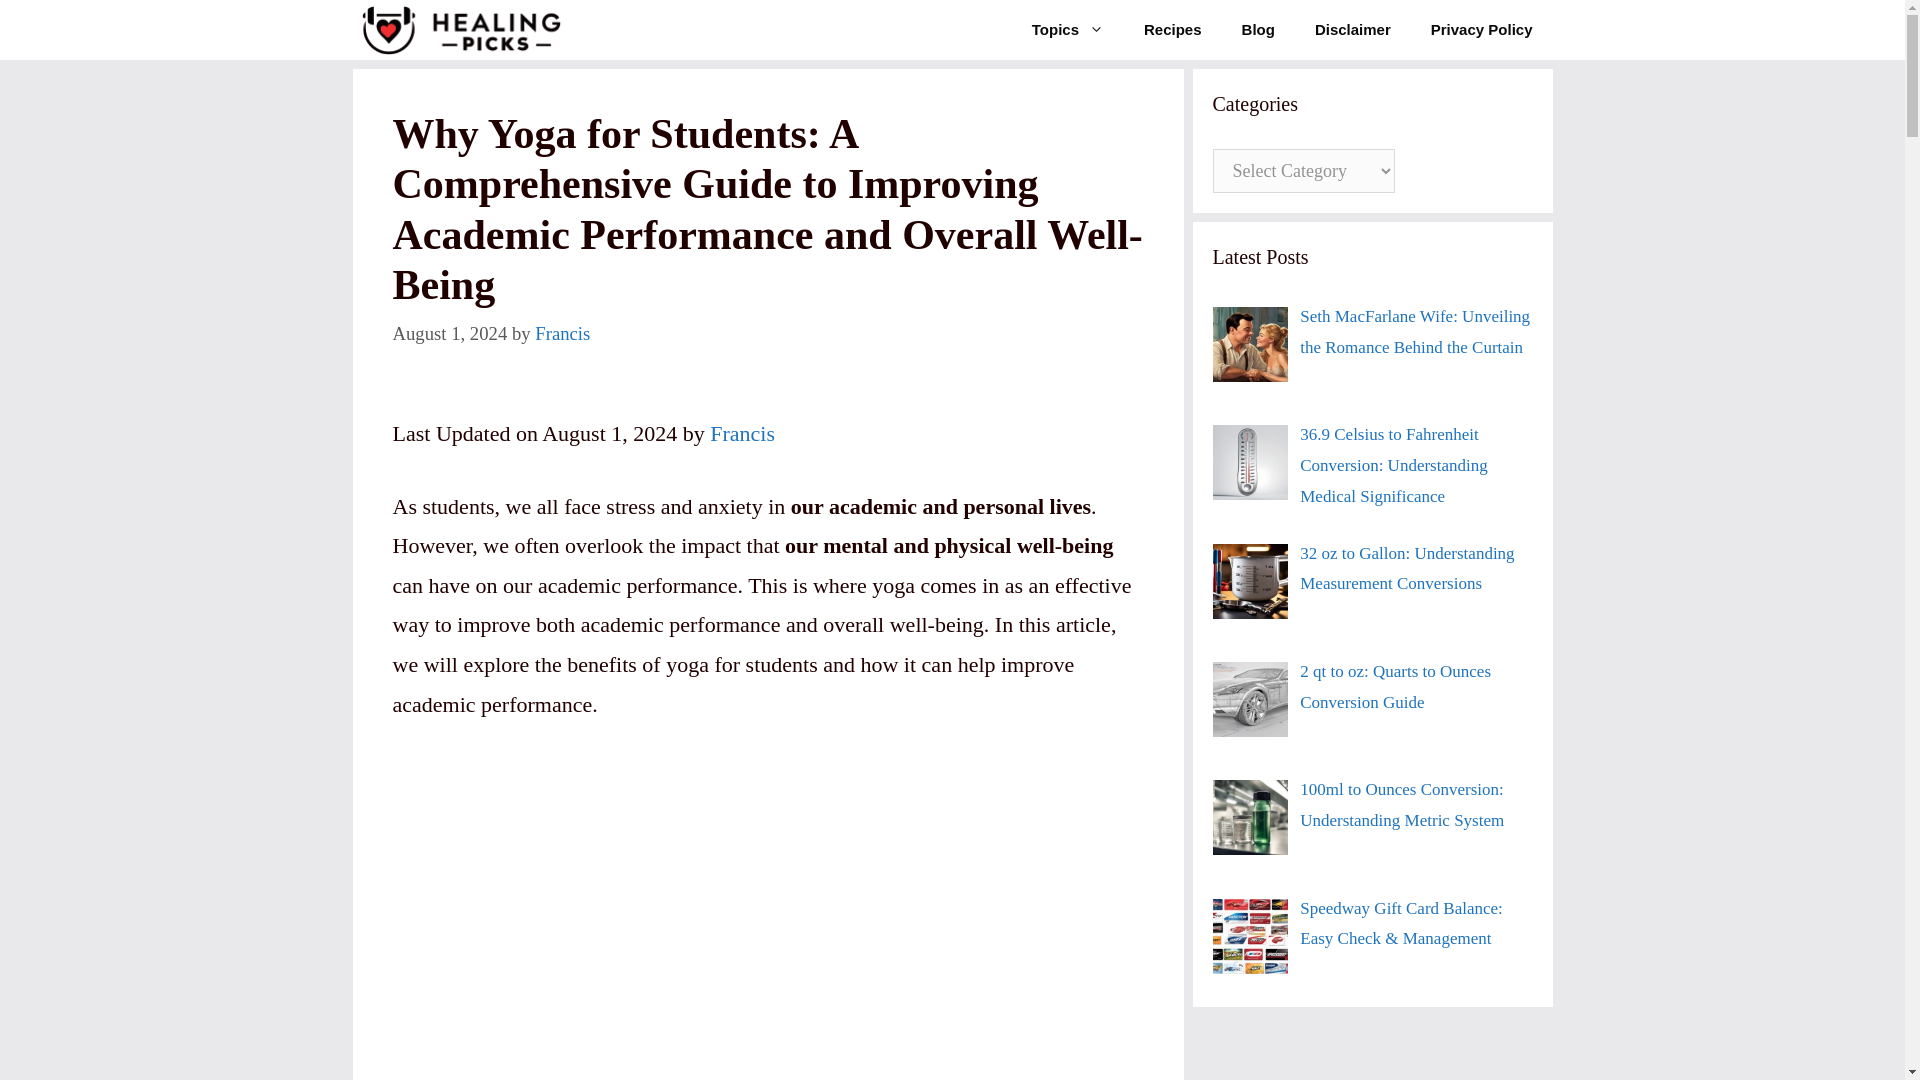 This screenshot has height=1080, width=1920. What do you see at coordinates (562, 333) in the screenshot?
I see `View all posts by Francis` at bounding box center [562, 333].